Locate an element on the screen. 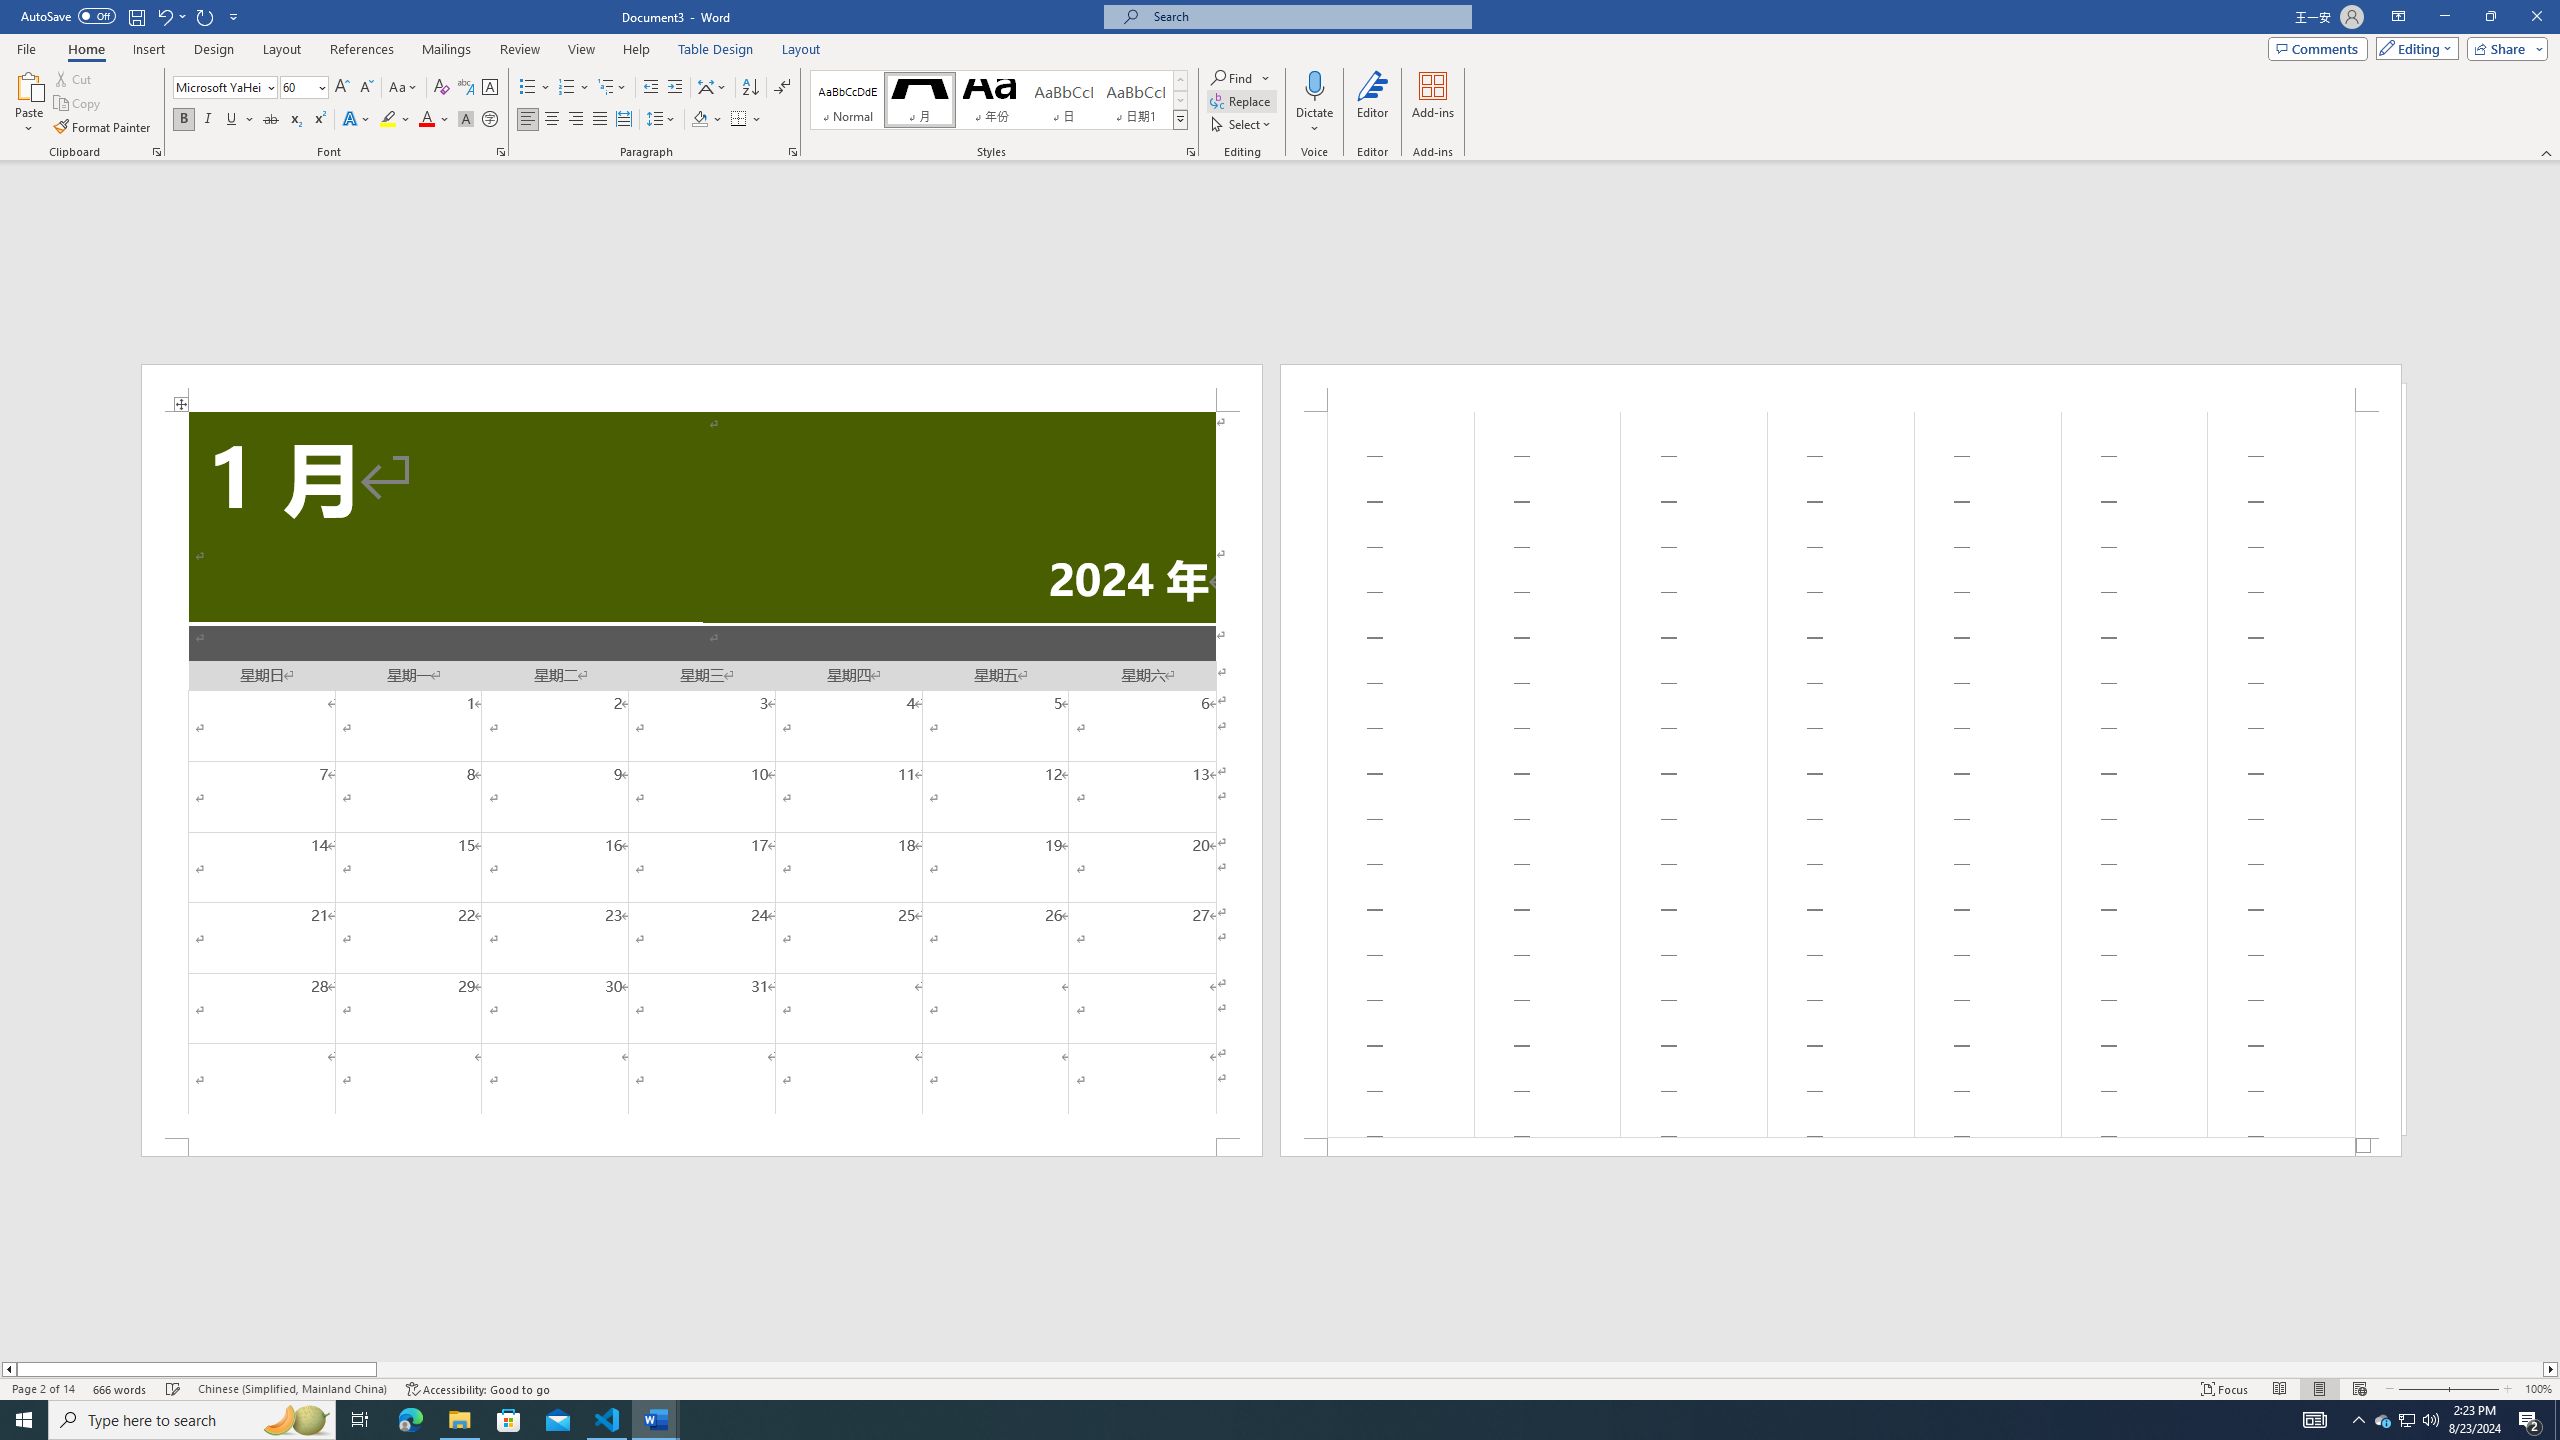 The height and width of the screenshot is (1440, 2560). Line and Paragraph Spacing is located at coordinates (662, 120).